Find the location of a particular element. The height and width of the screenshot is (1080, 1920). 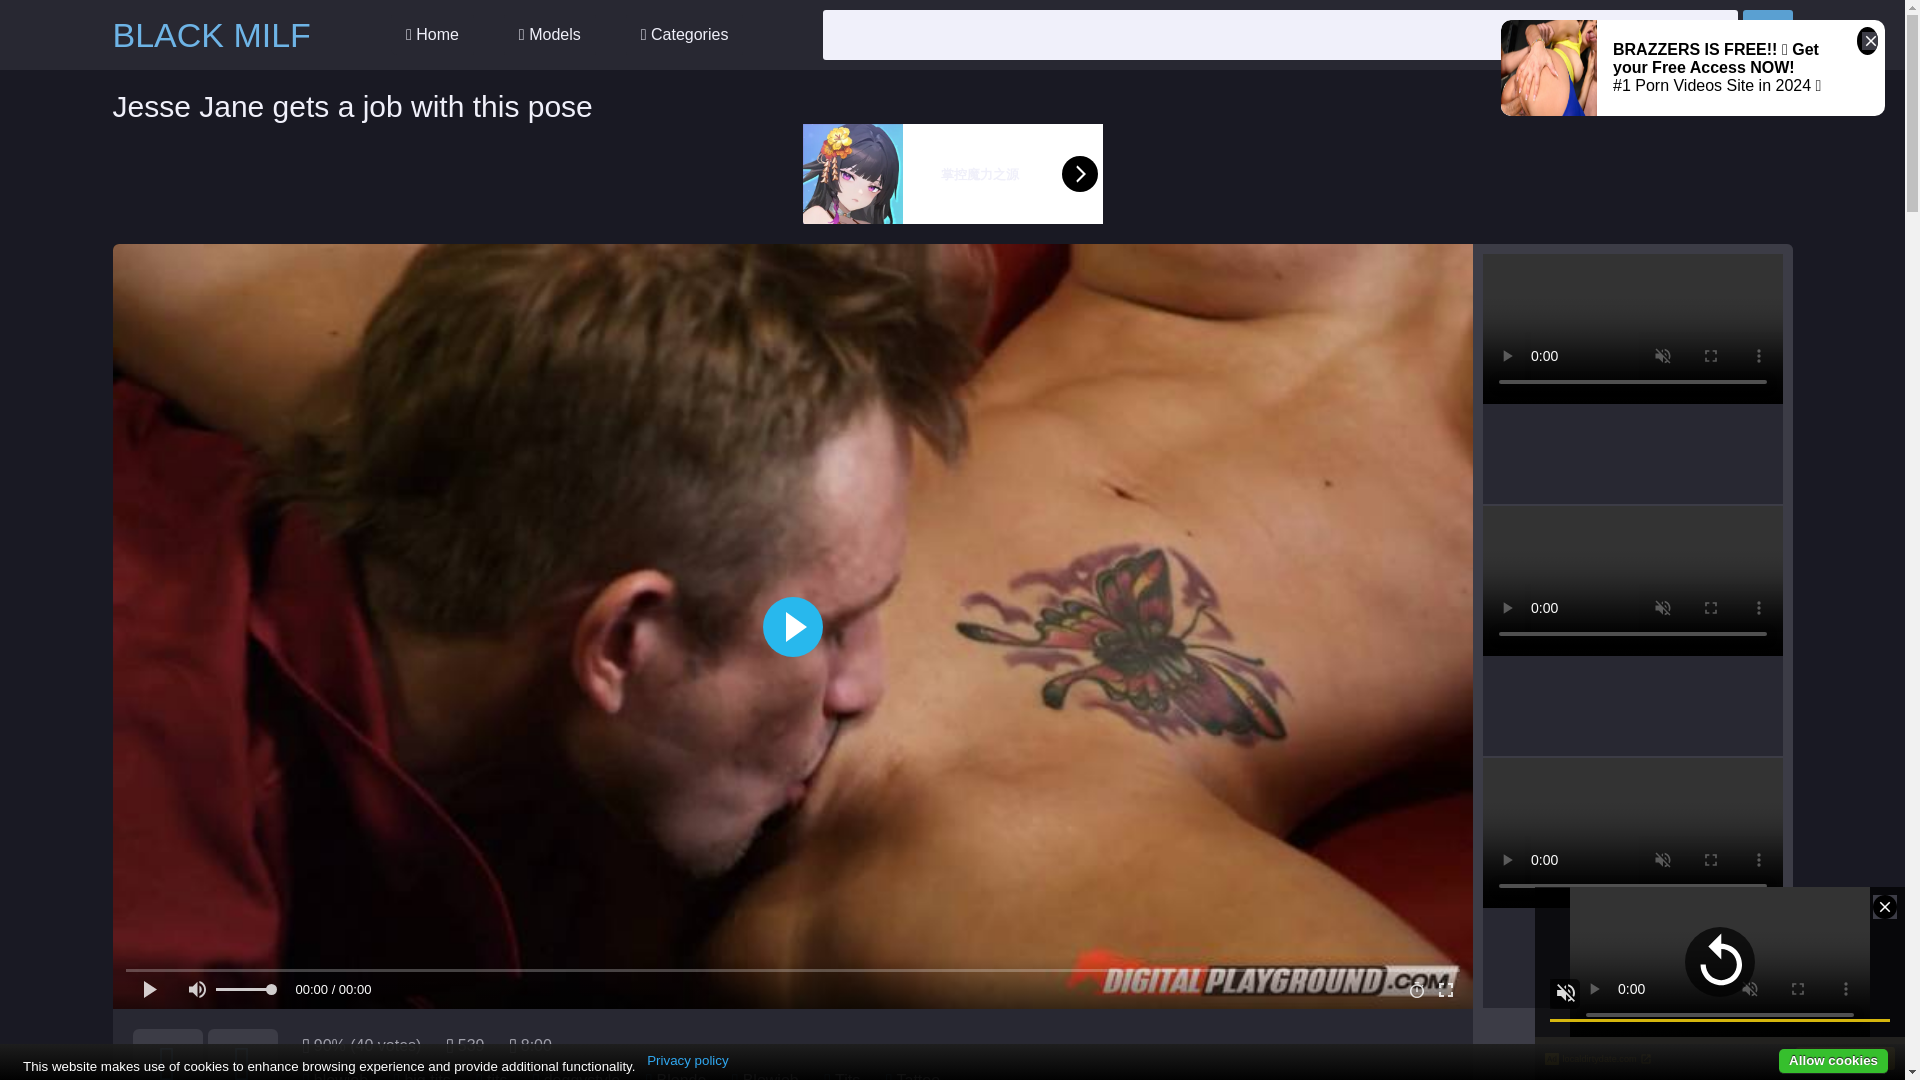

Models is located at coordinates (549, 35).